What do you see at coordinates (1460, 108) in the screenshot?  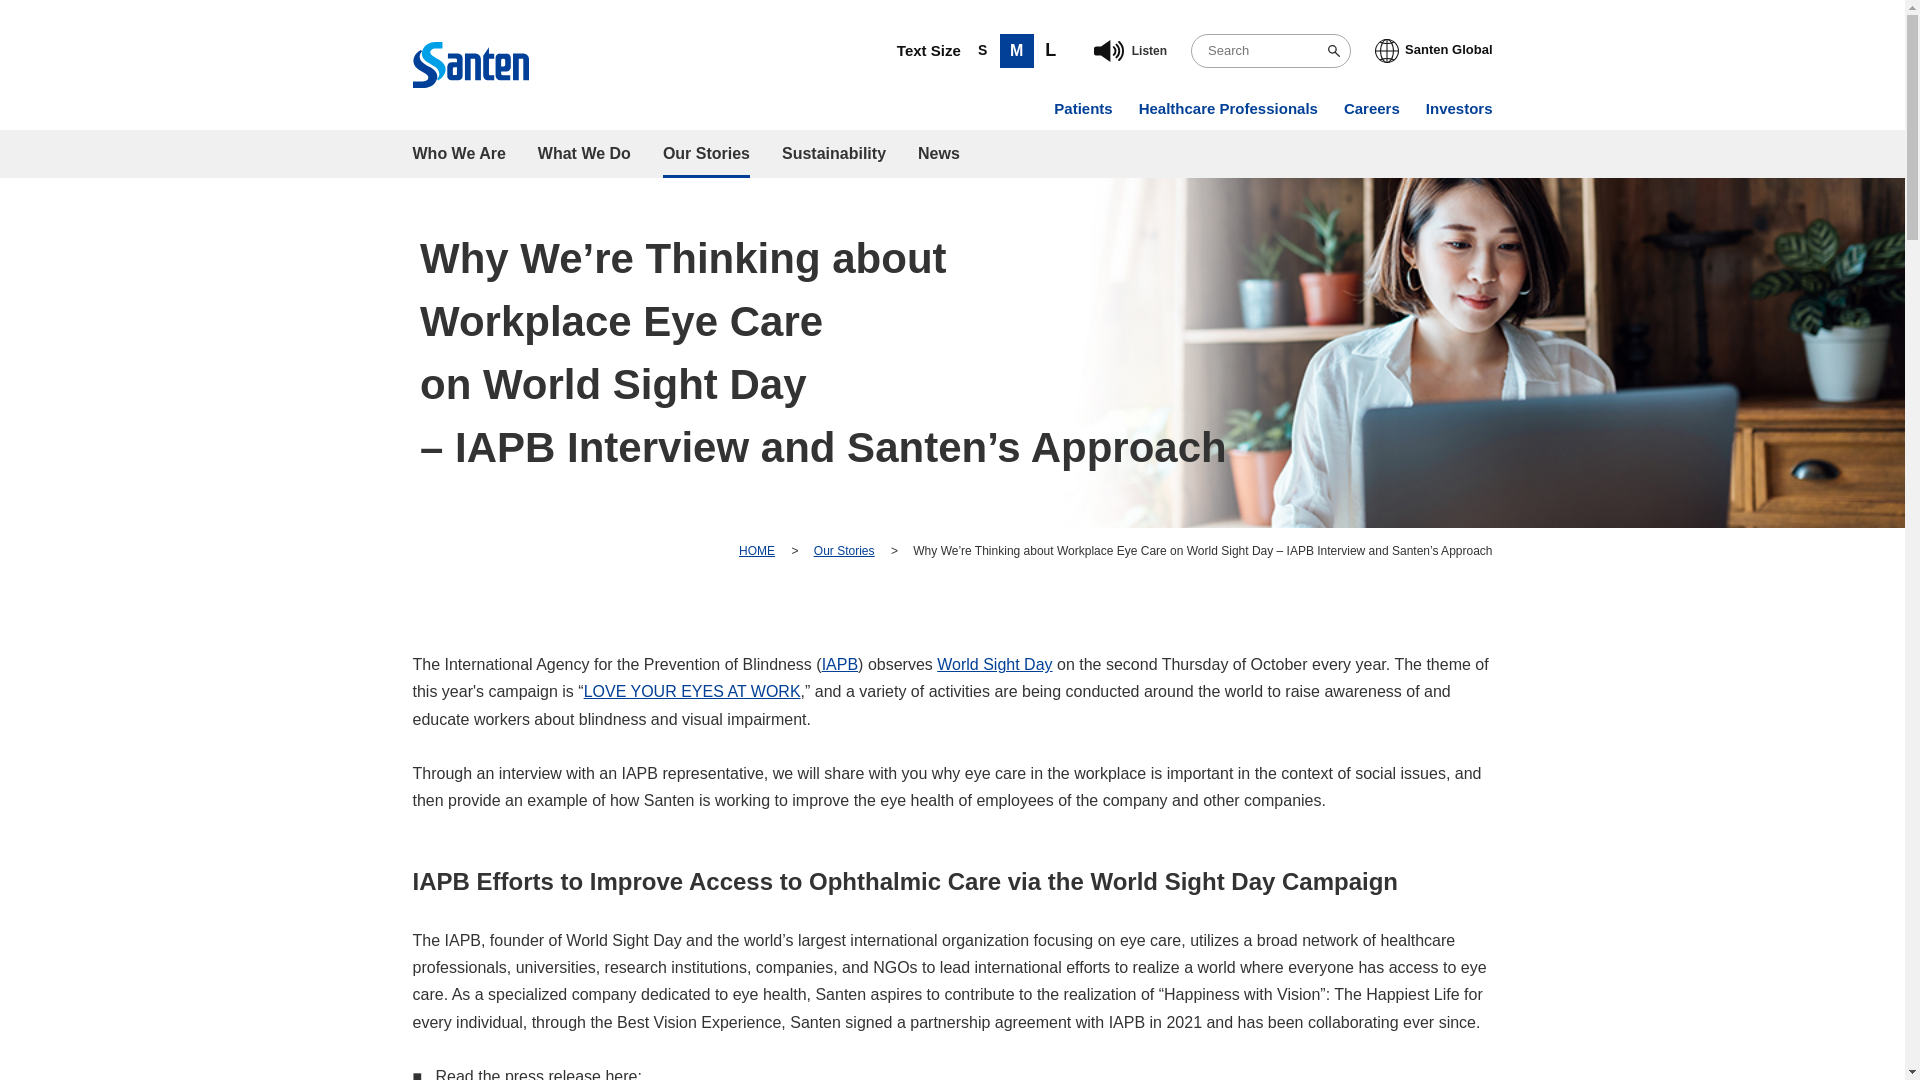 I see `Investors` at bounding box center [1460, 108].